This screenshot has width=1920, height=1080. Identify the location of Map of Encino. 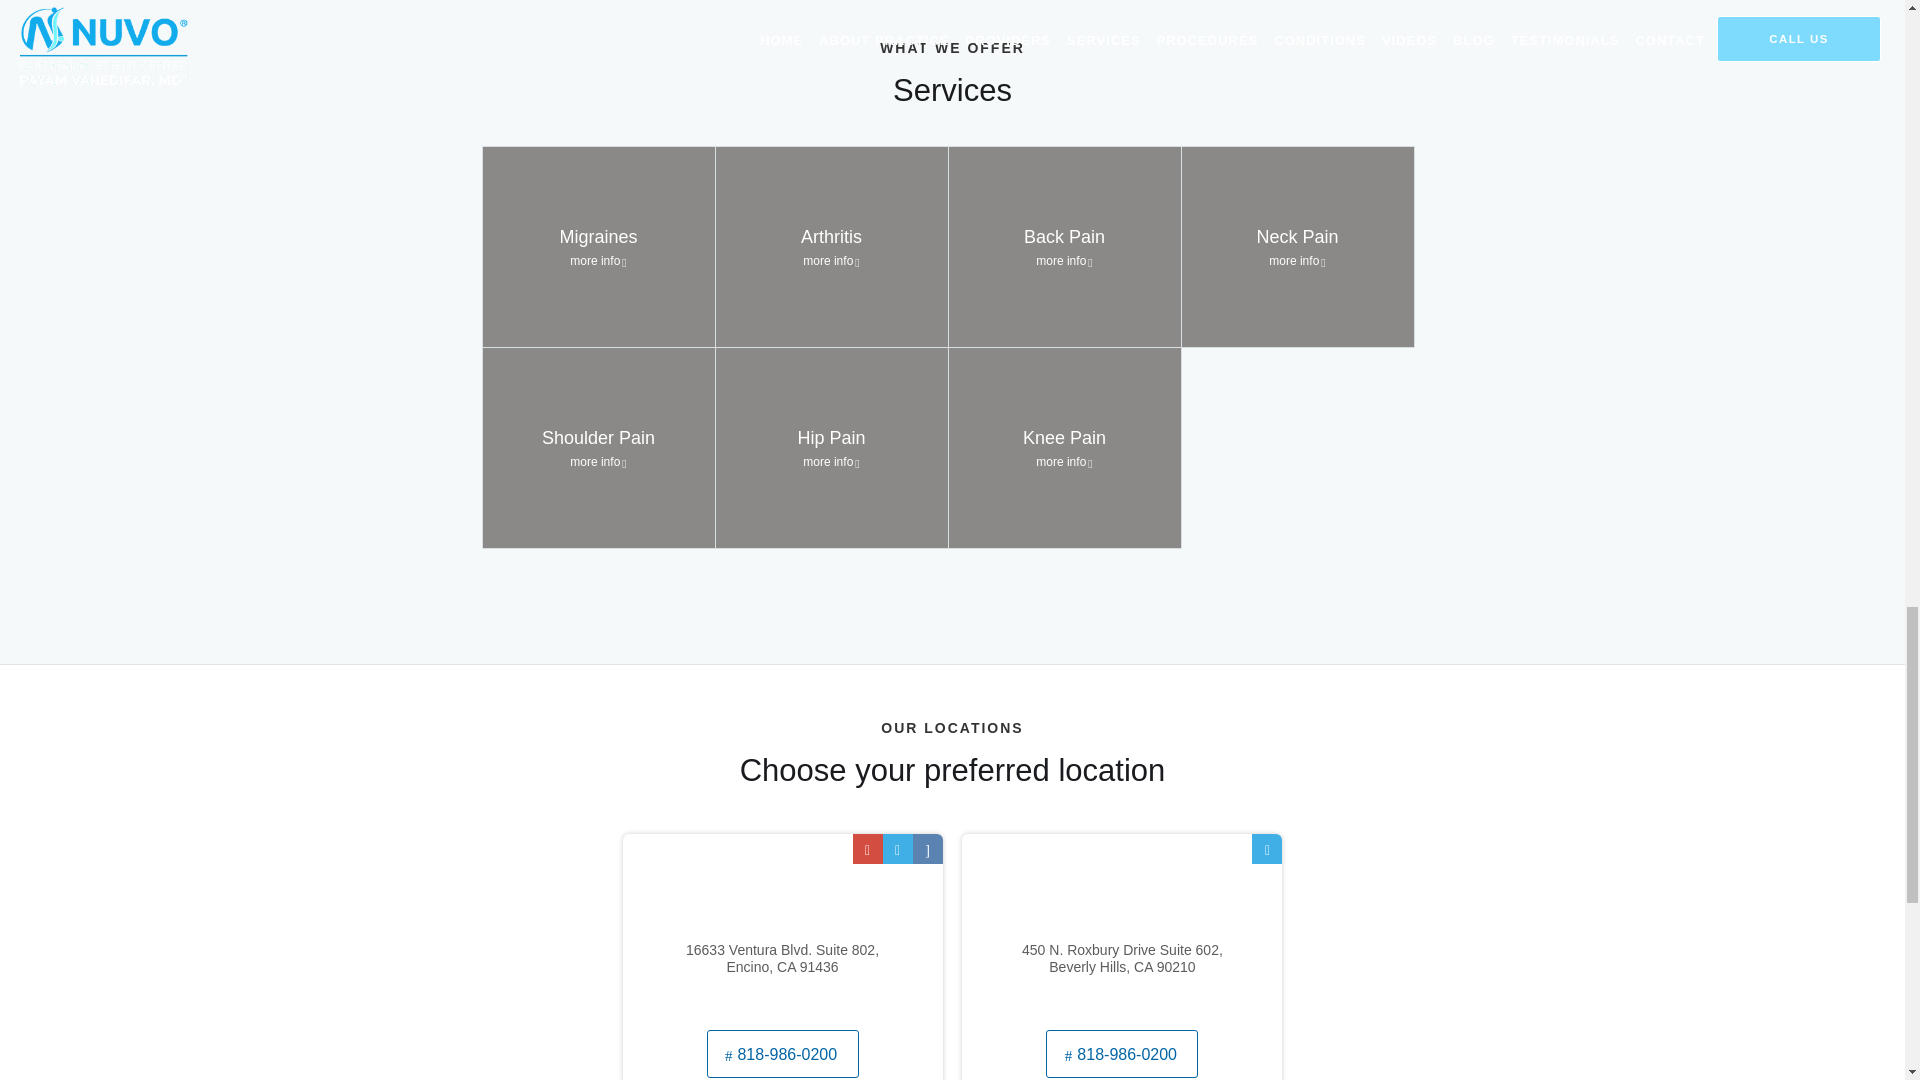
(782, 928).